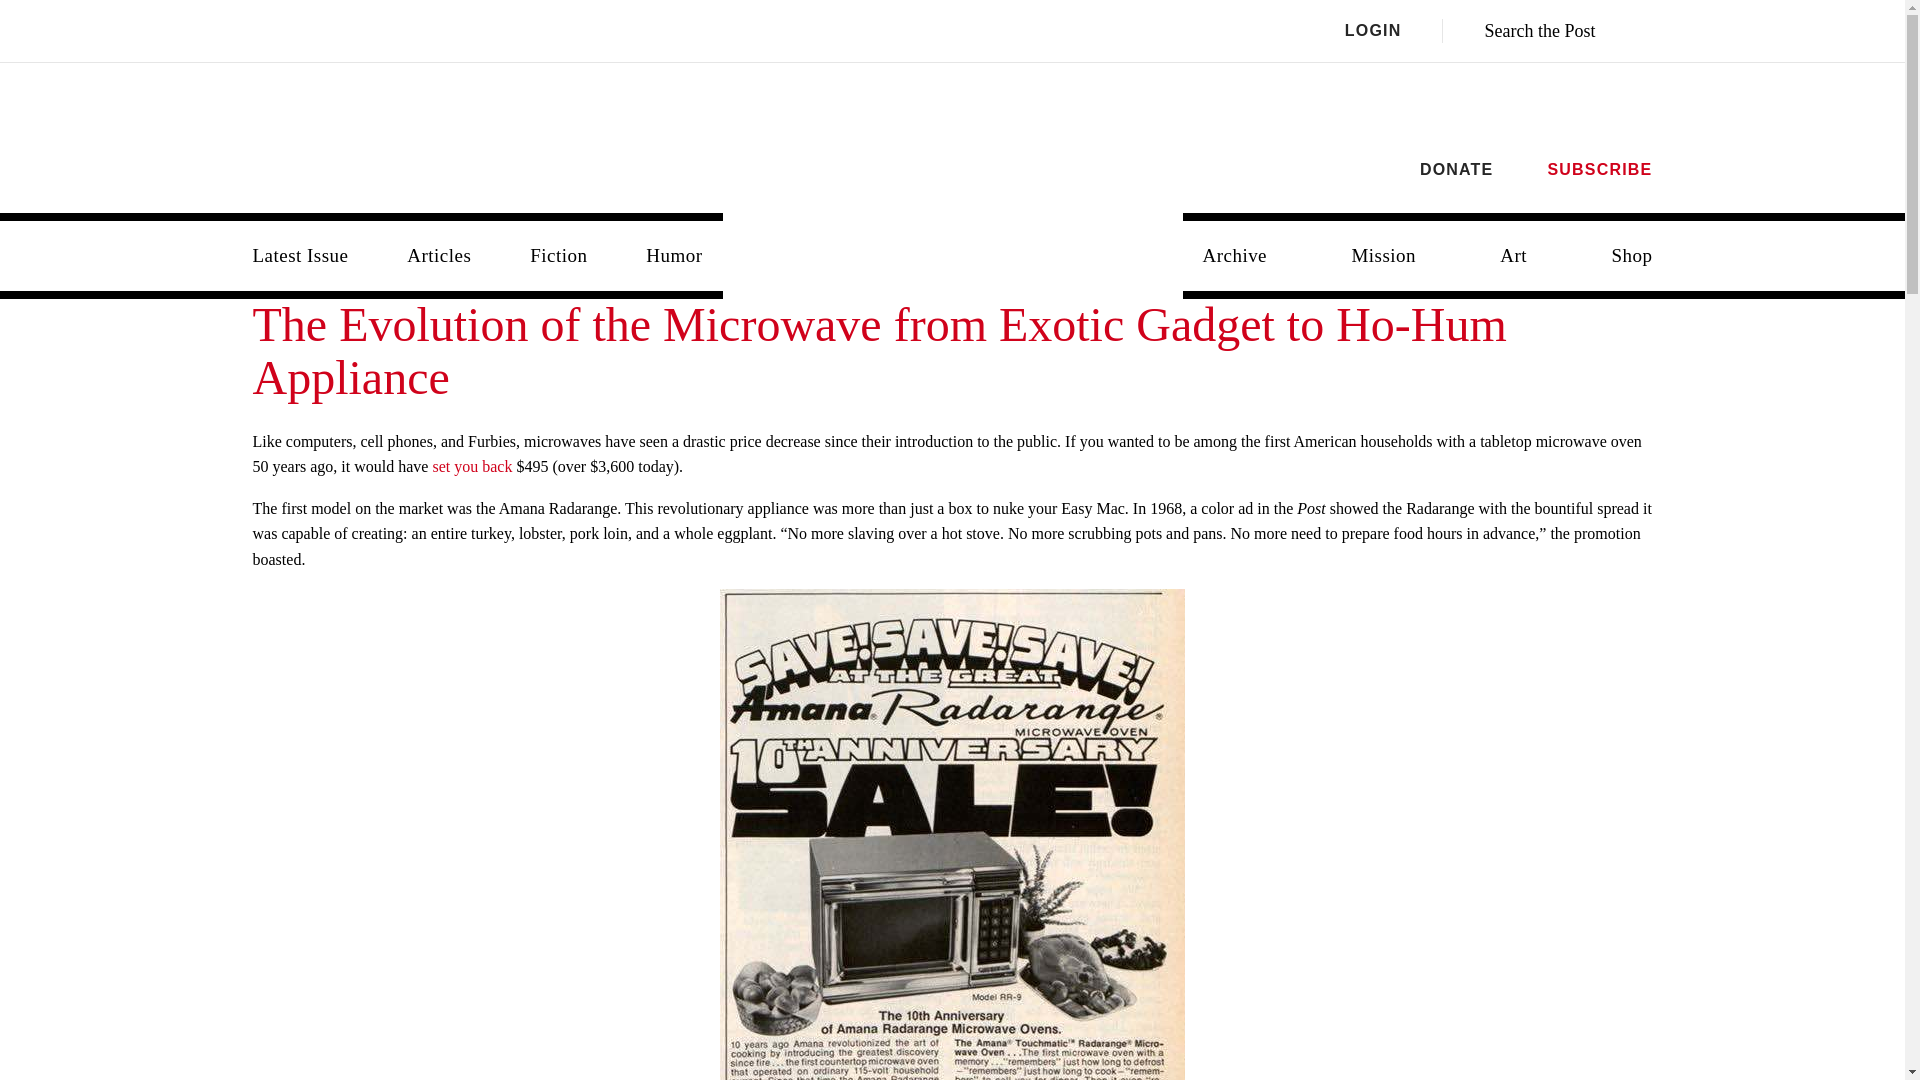 This screenshot has height=1080, width=1920. Describe the element at coordinates (439, 256) in the screenshot. I see `Articles` at that location.